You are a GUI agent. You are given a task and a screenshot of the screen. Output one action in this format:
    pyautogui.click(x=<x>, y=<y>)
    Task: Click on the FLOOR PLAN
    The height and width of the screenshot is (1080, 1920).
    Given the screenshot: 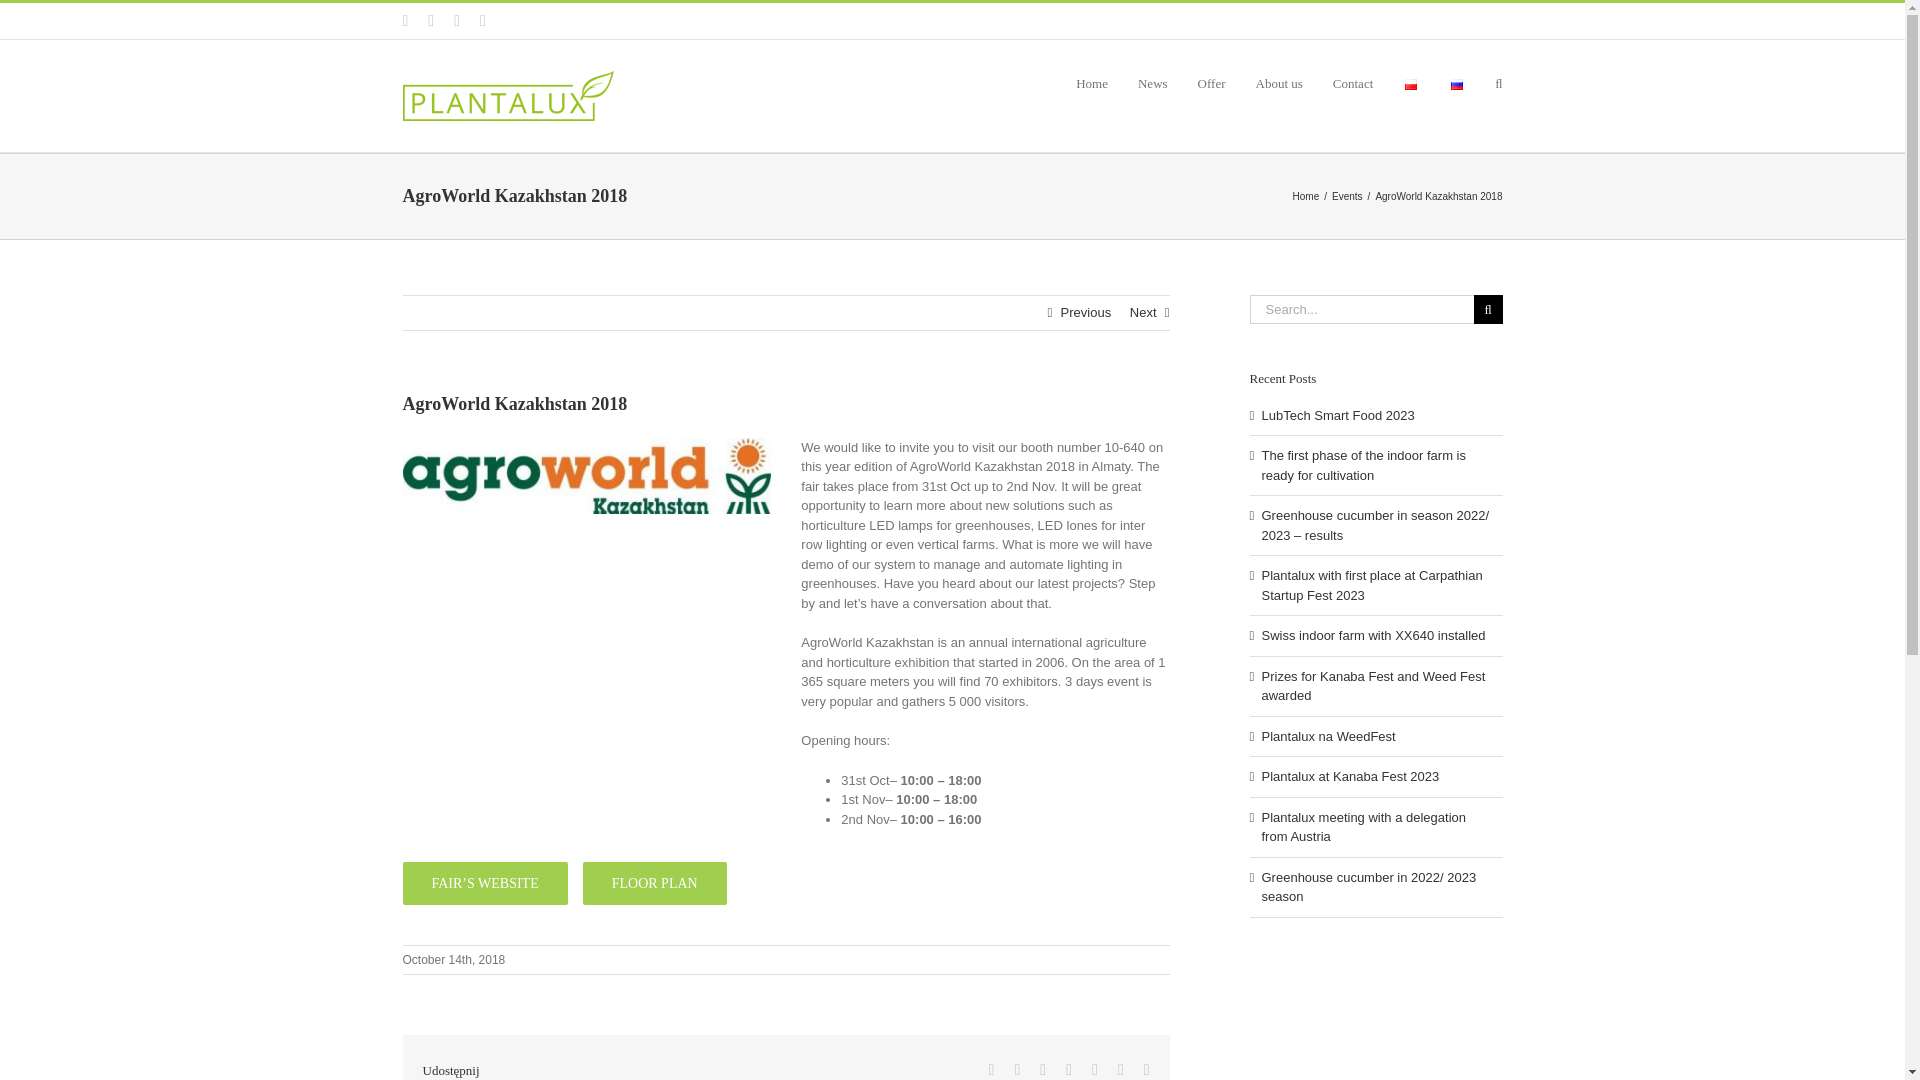 What is the action you would take?
    pyautogui.click(x=655, y=883)
    